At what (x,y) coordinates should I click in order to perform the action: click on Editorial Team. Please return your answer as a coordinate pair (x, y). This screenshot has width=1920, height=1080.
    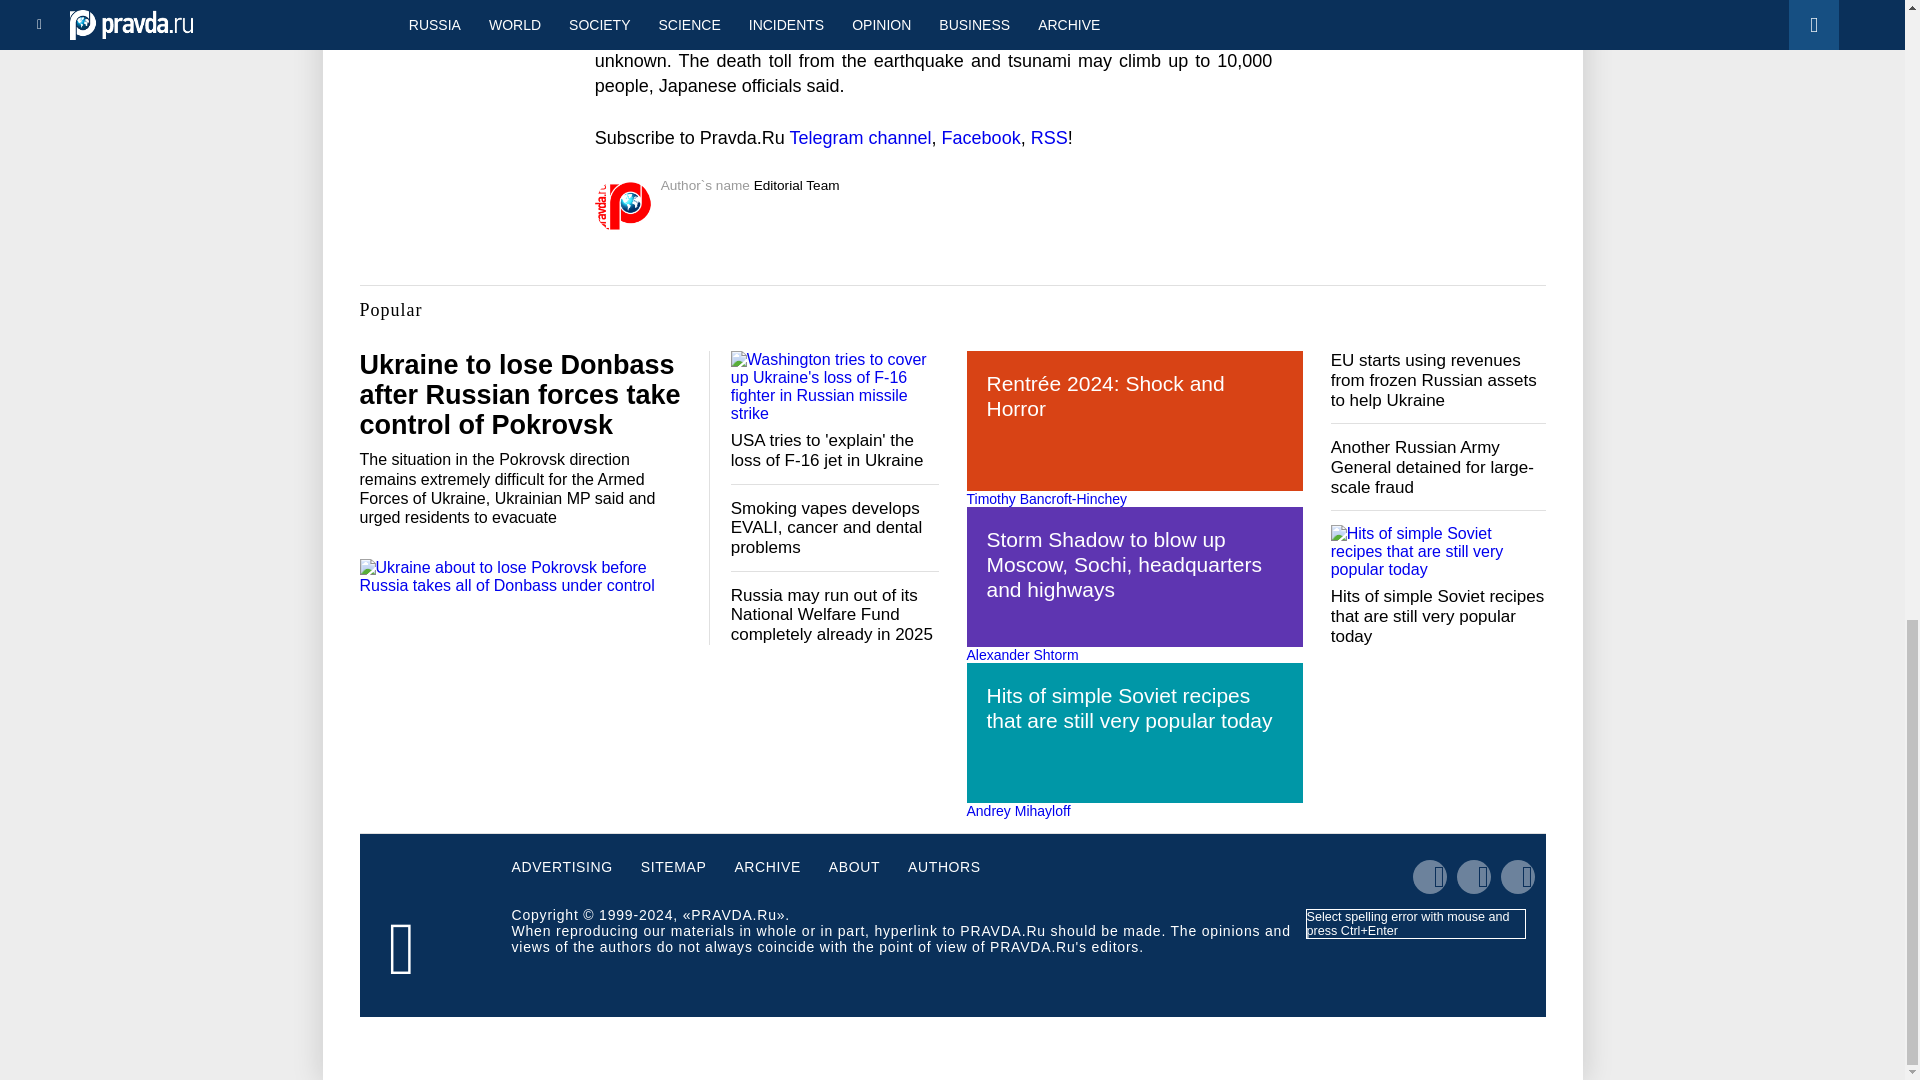
    Looking at the image, I should click on (797, 186).